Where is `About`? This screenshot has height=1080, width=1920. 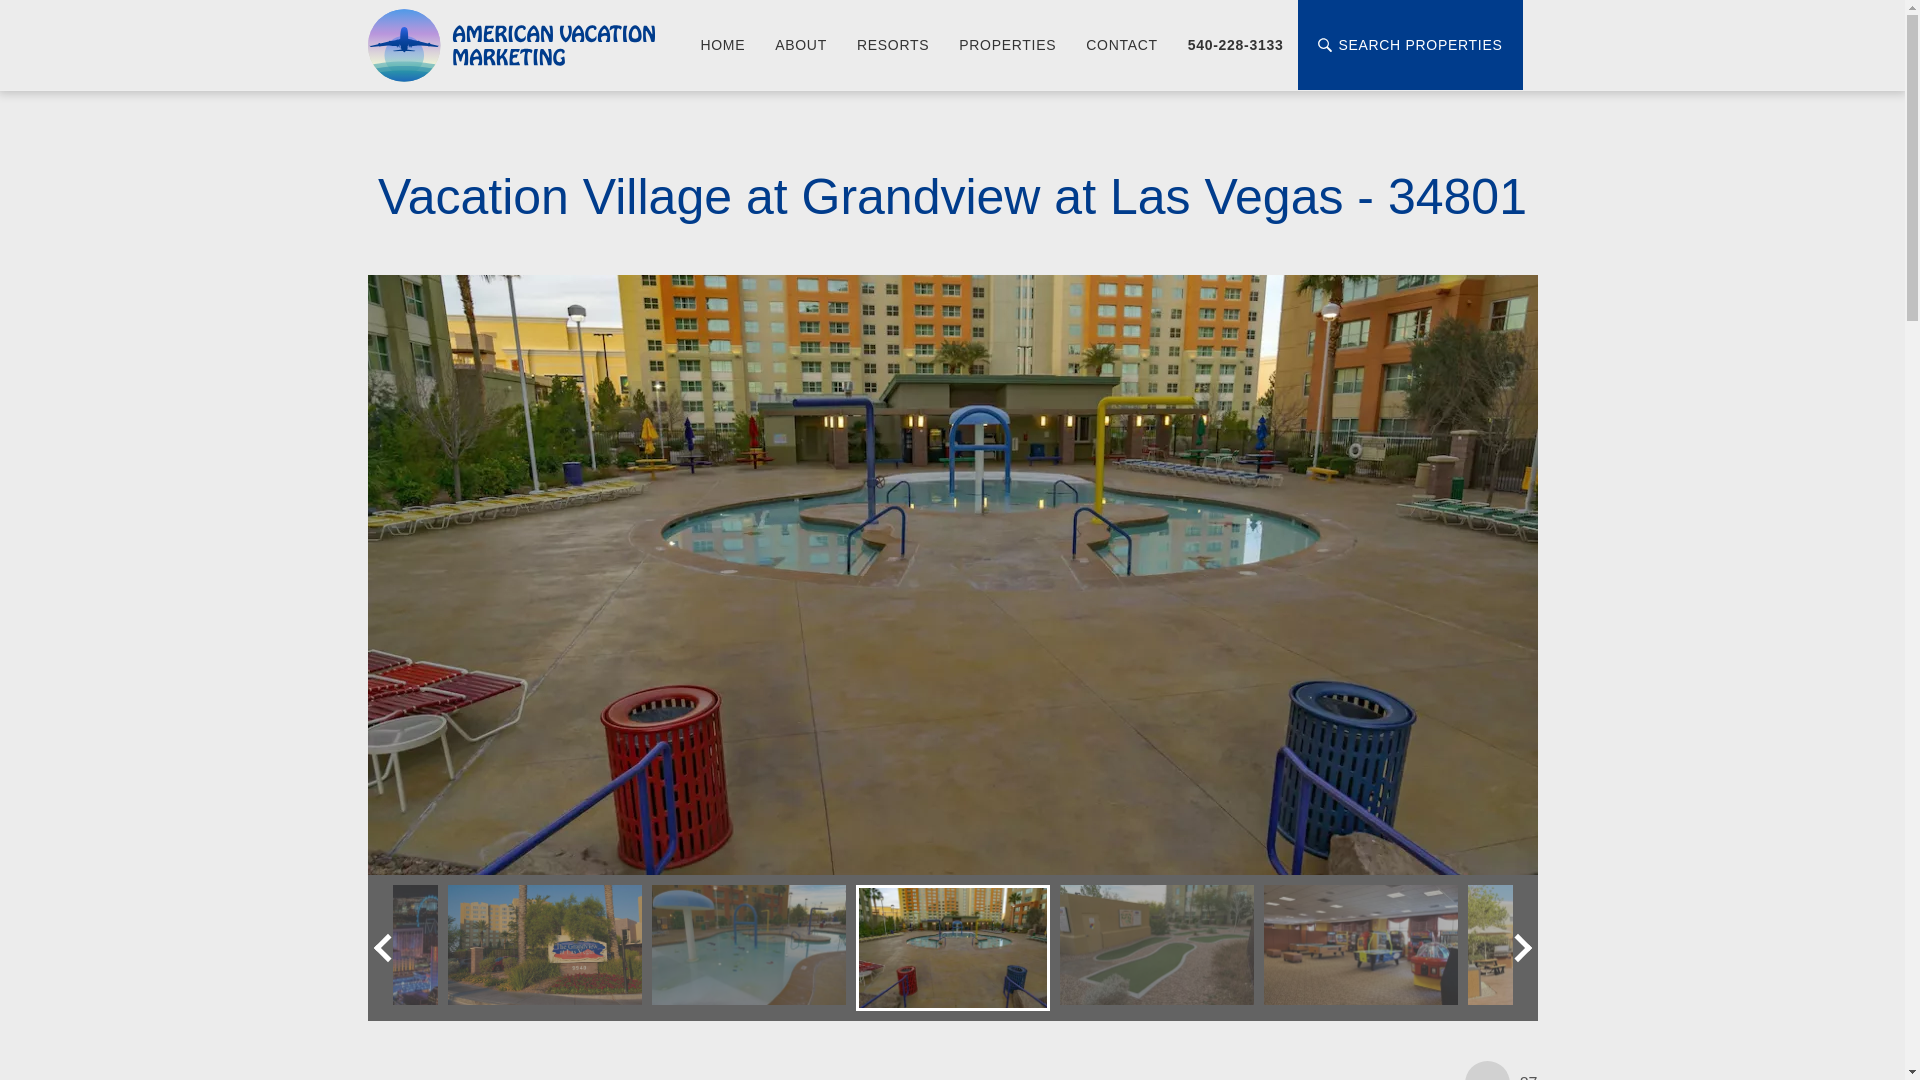 About is located at coordinates (801, 45).